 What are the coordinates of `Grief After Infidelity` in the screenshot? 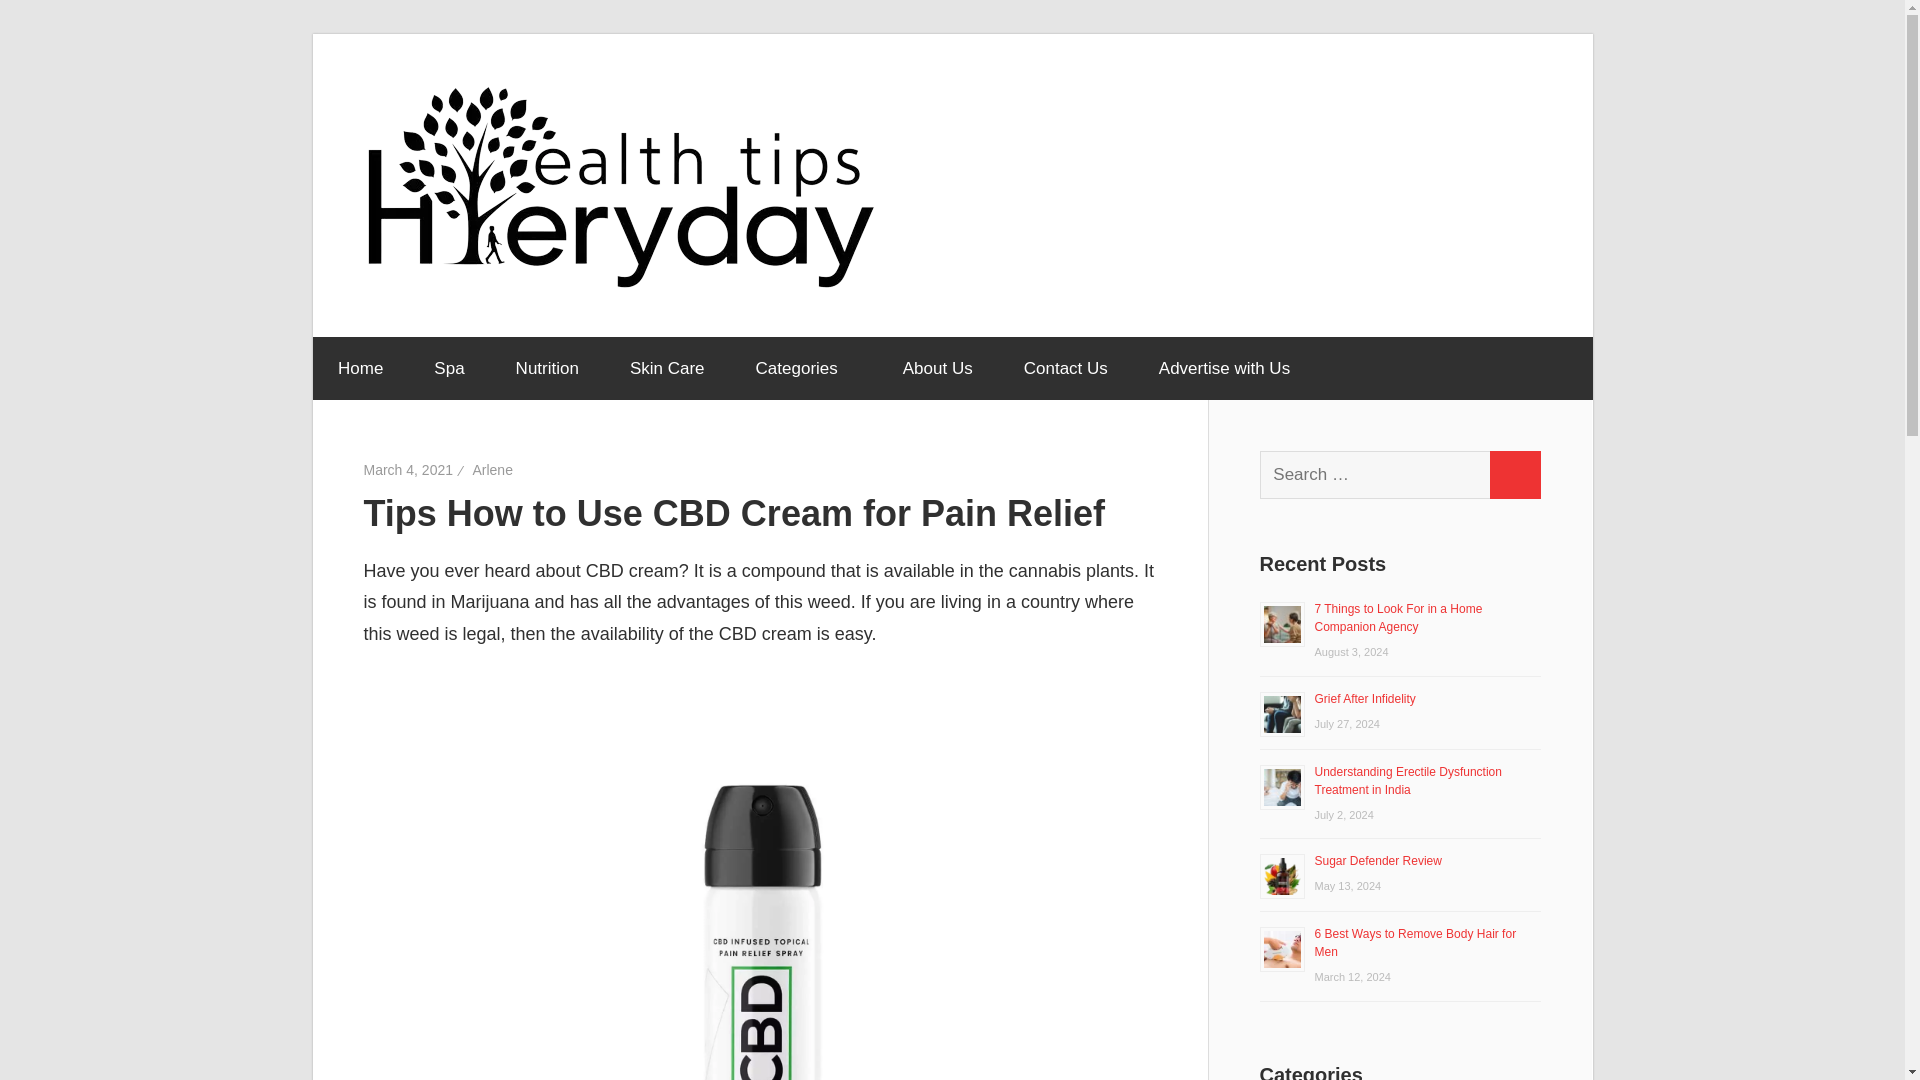 It's located at (1364, 699).